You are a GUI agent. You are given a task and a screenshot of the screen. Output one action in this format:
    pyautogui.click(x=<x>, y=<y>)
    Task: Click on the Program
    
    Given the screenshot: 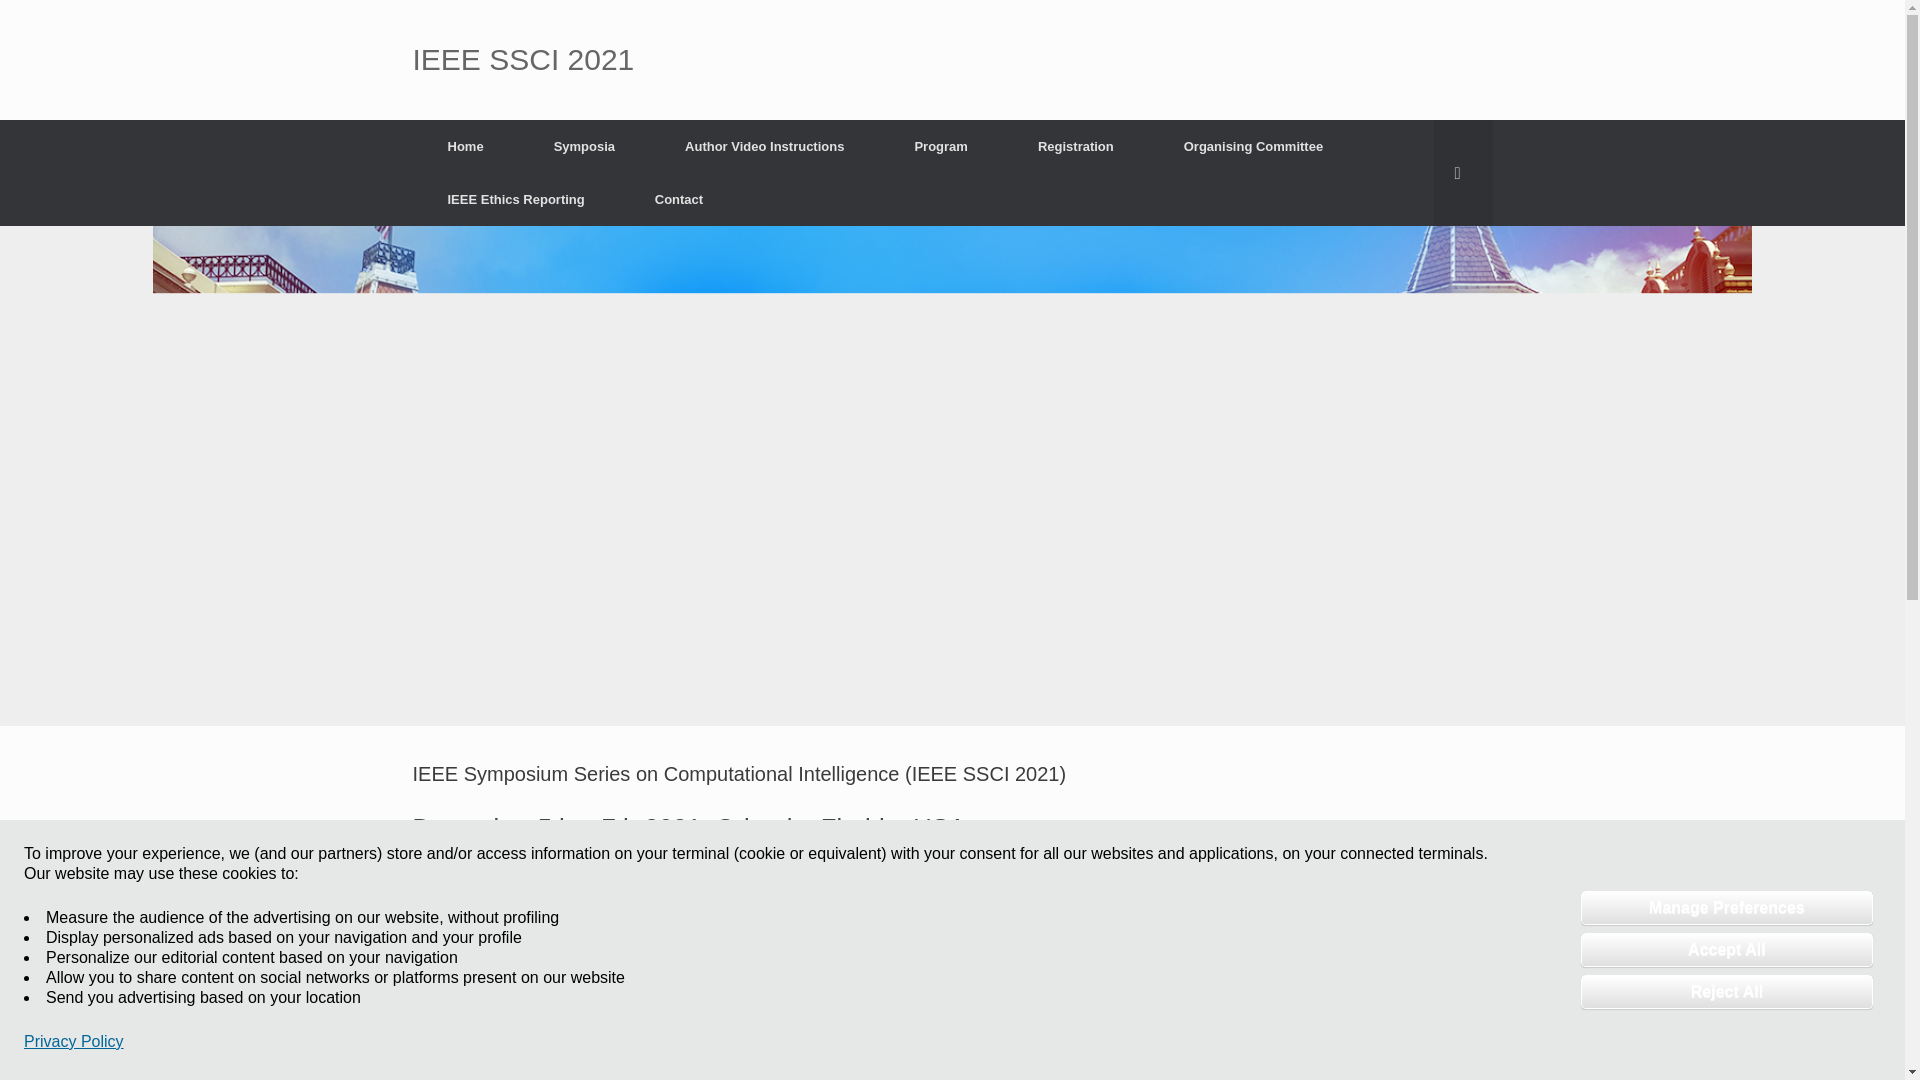 What is the action you would take?
    pyautogui.click(x=940, y=146)
    